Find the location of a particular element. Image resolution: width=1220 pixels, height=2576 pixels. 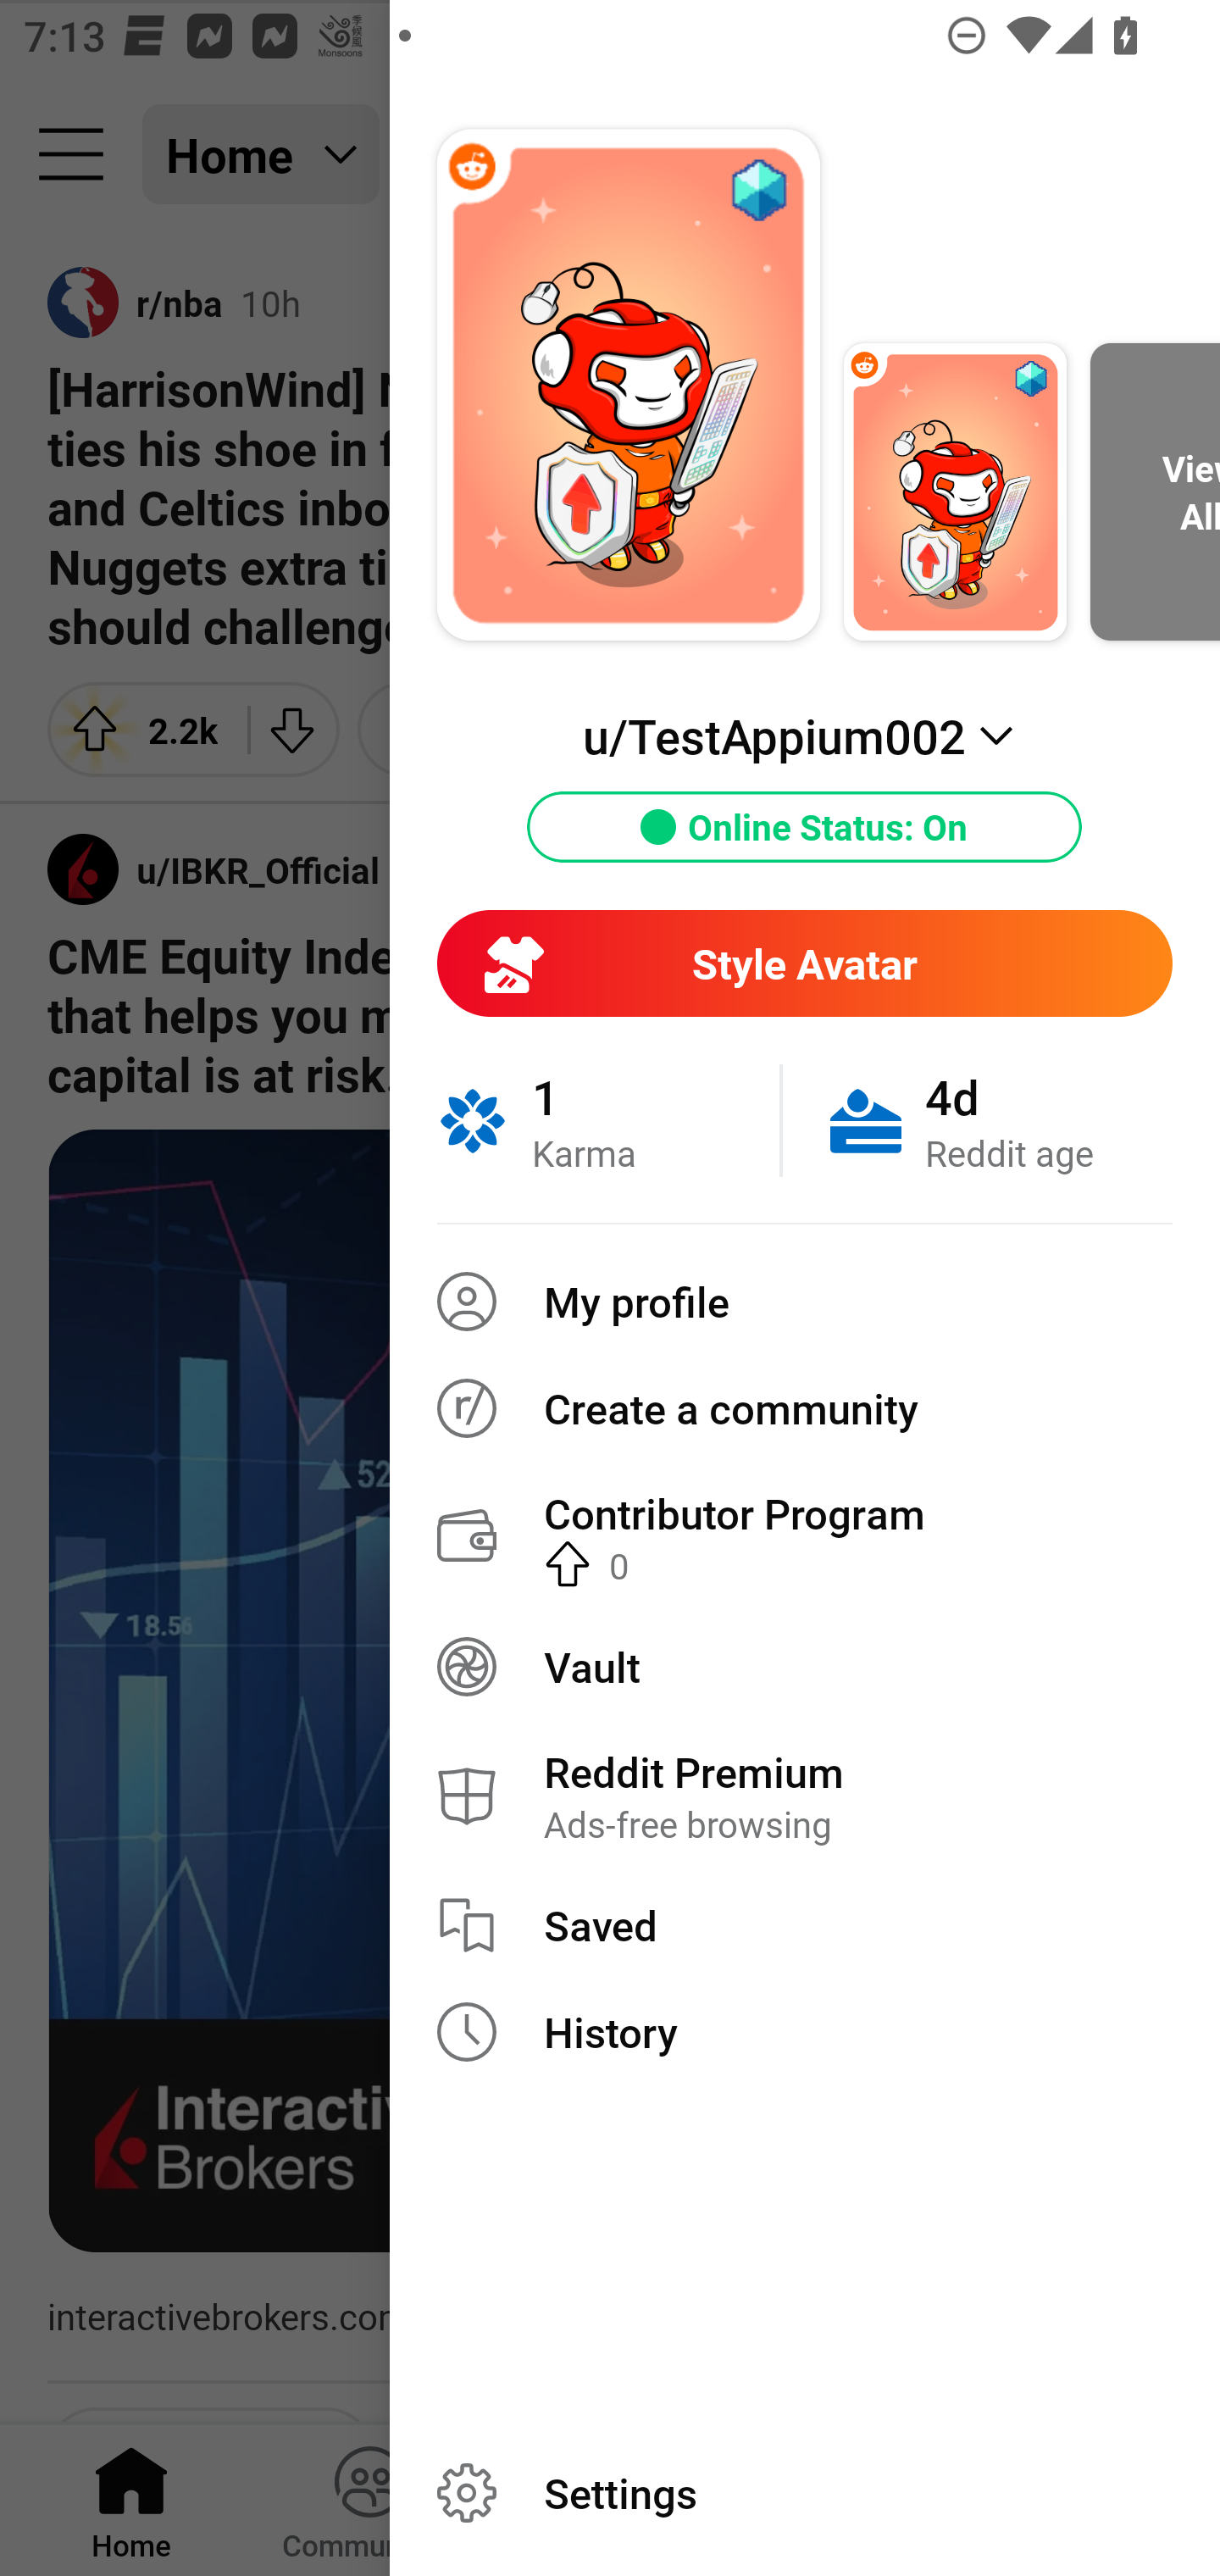

Vault is located at coordinates (805, 1666).